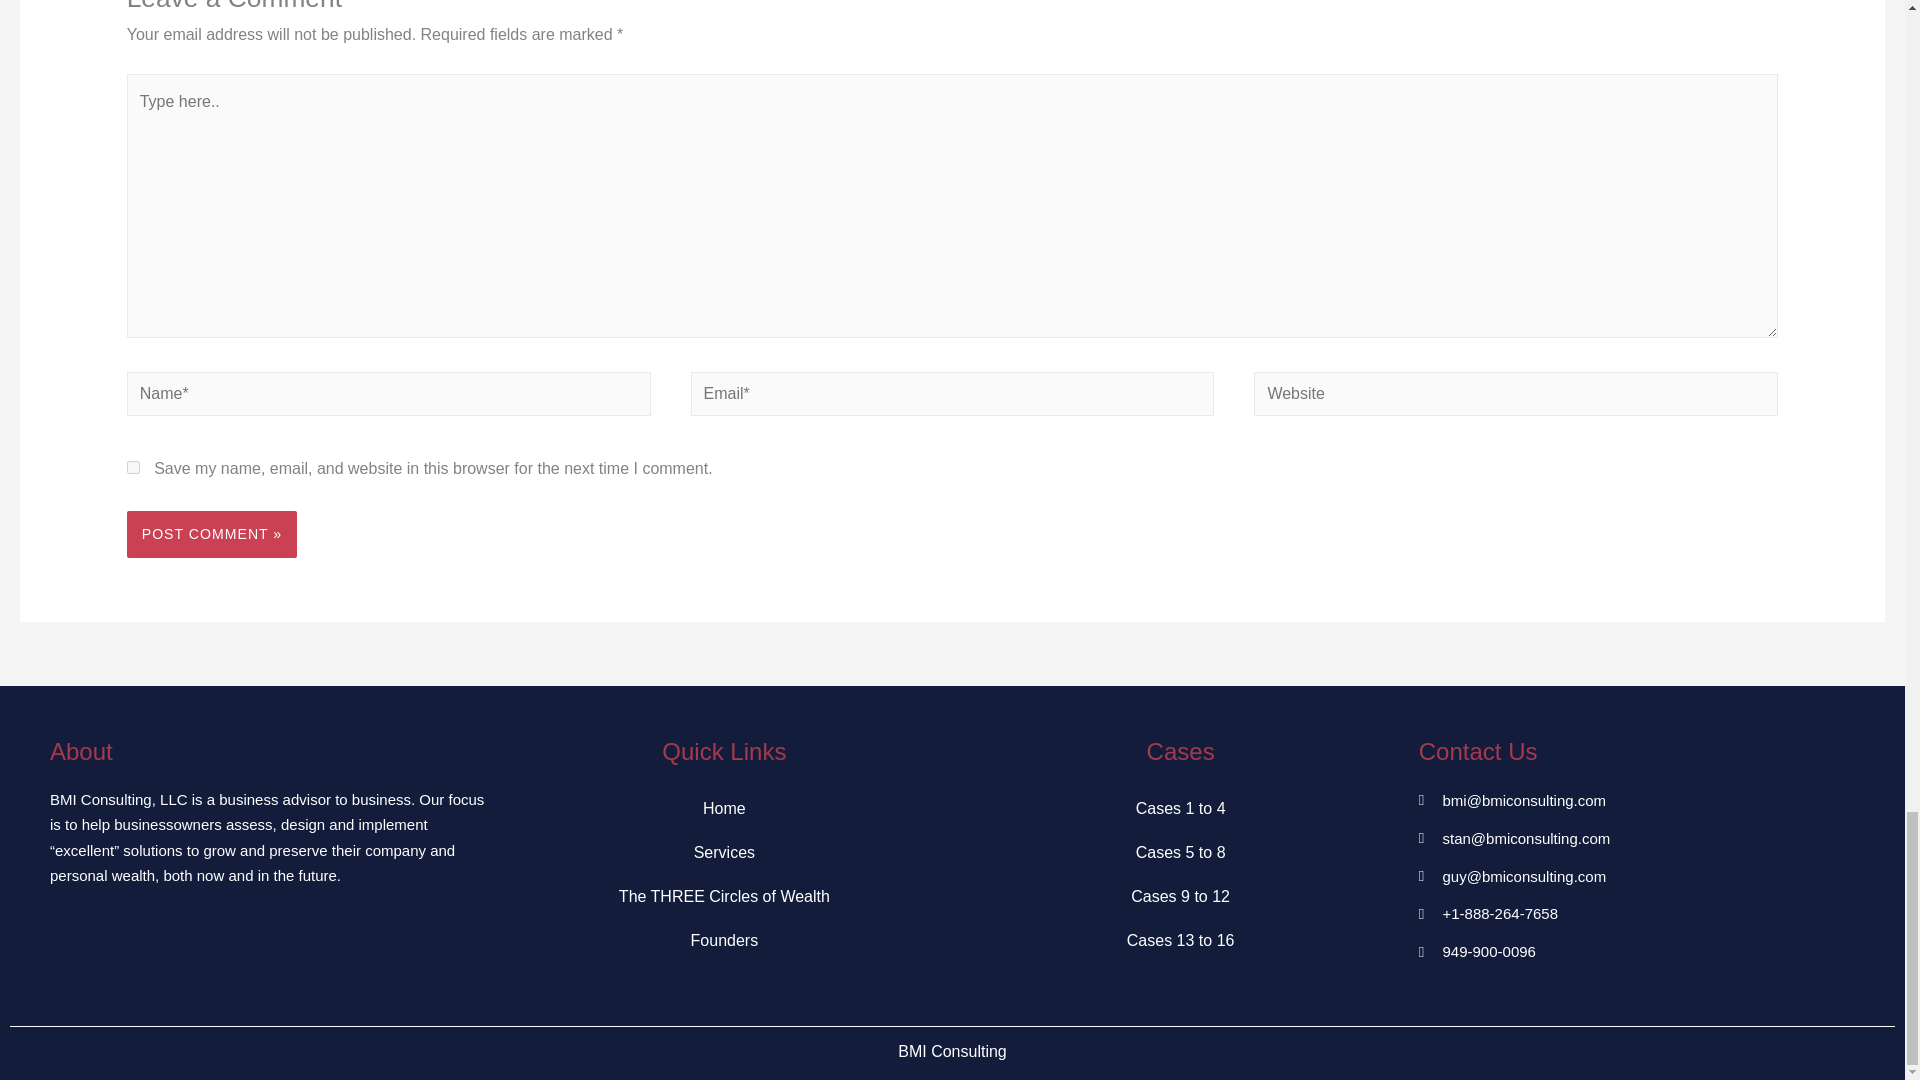 Image resolution: width=1920 pixels, height=1080 pixels. What do you see at coordinates (133, 468) in the screenshot?
I see `yes` at bounding box center [133, 468].